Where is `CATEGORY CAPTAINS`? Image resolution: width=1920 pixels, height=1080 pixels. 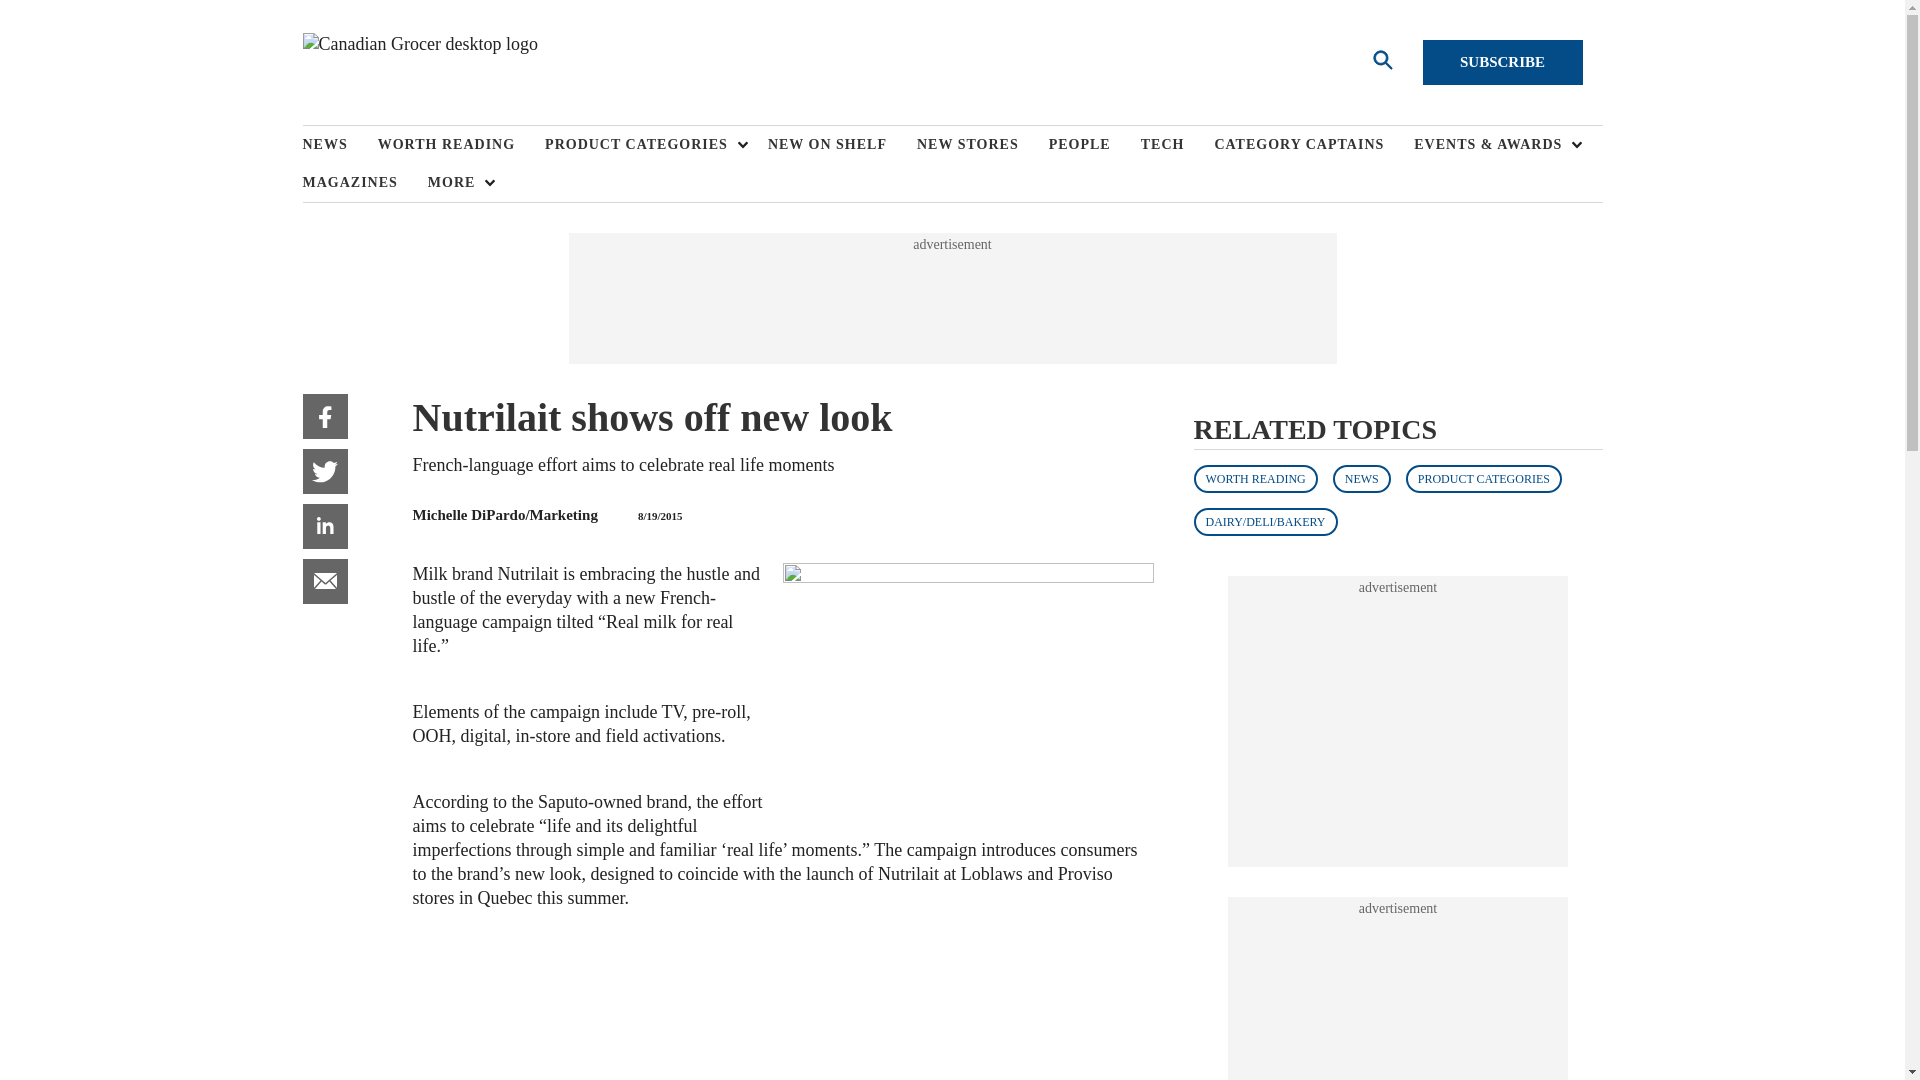
CATEGORY CAPTAINS is located at coordinates (1313, 145).